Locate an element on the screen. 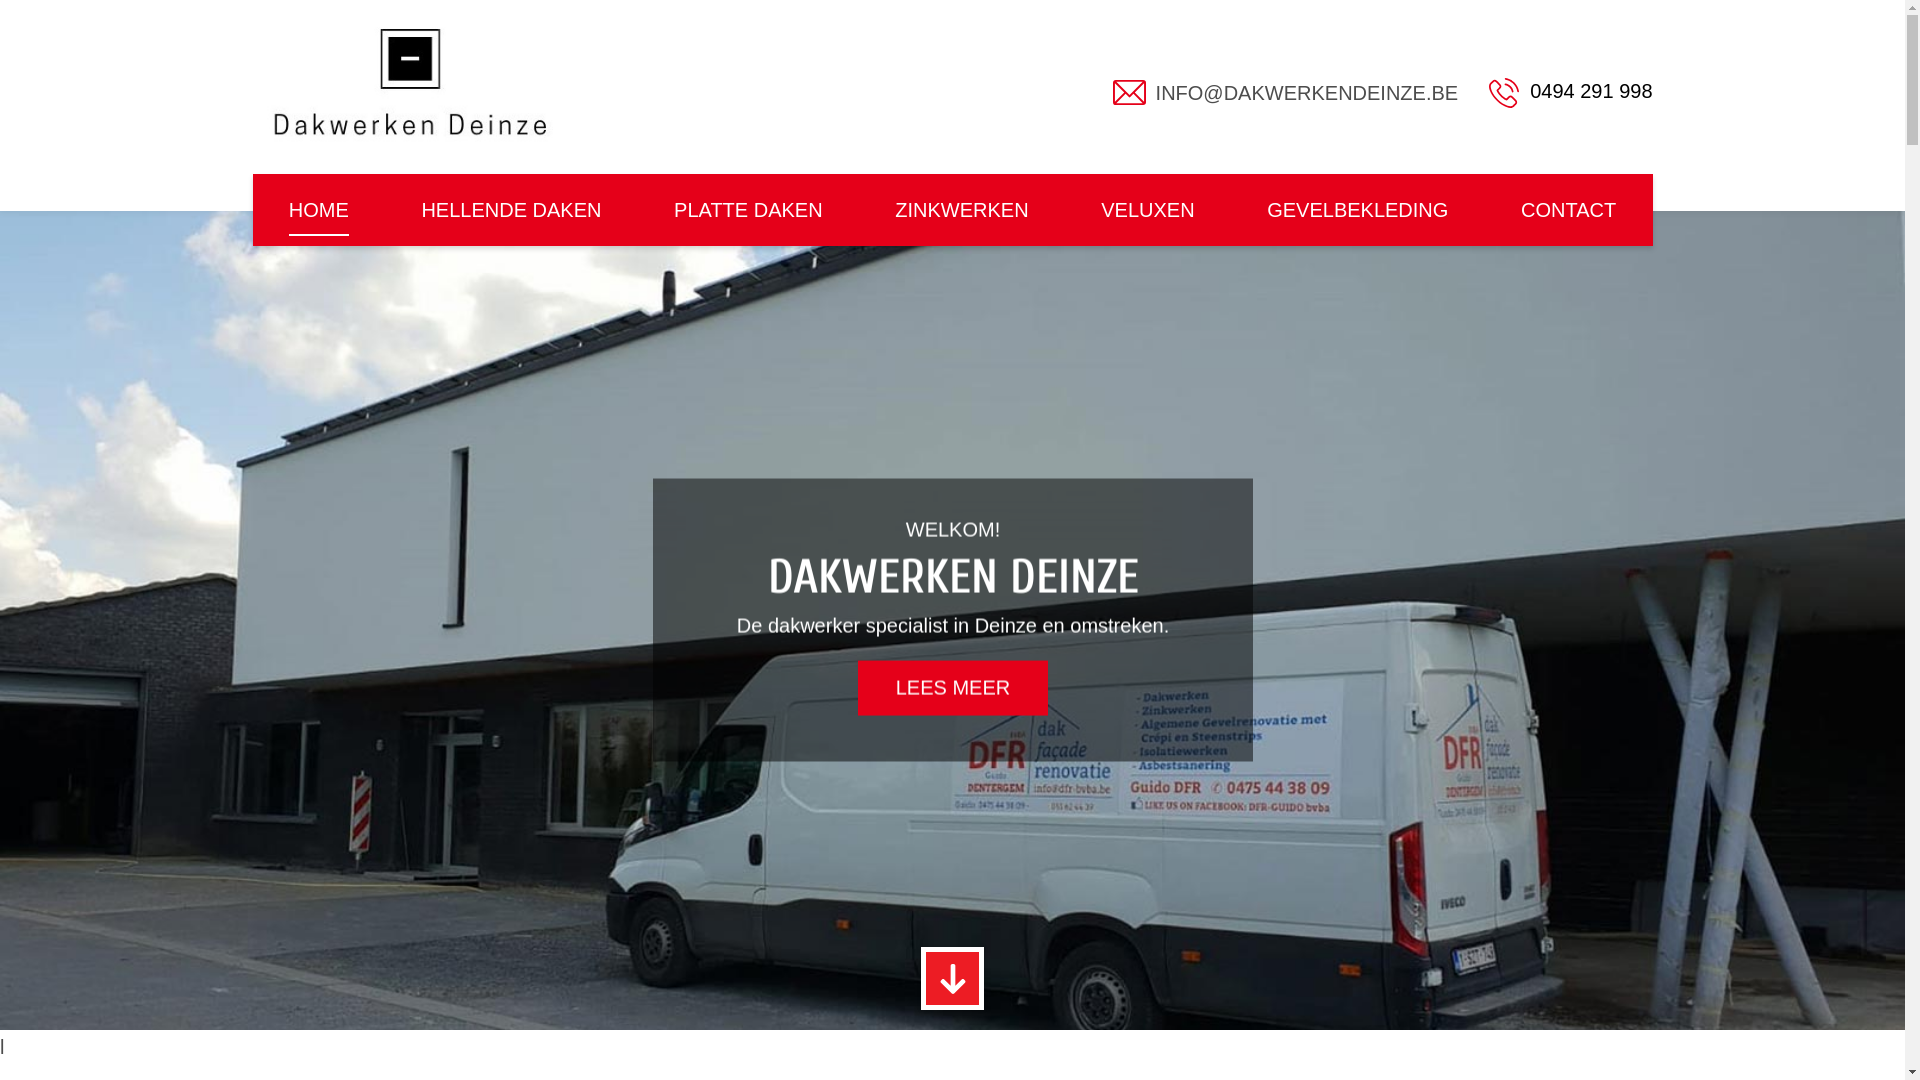  HELLENDE DAKEN is located at coordinates (511, 210).